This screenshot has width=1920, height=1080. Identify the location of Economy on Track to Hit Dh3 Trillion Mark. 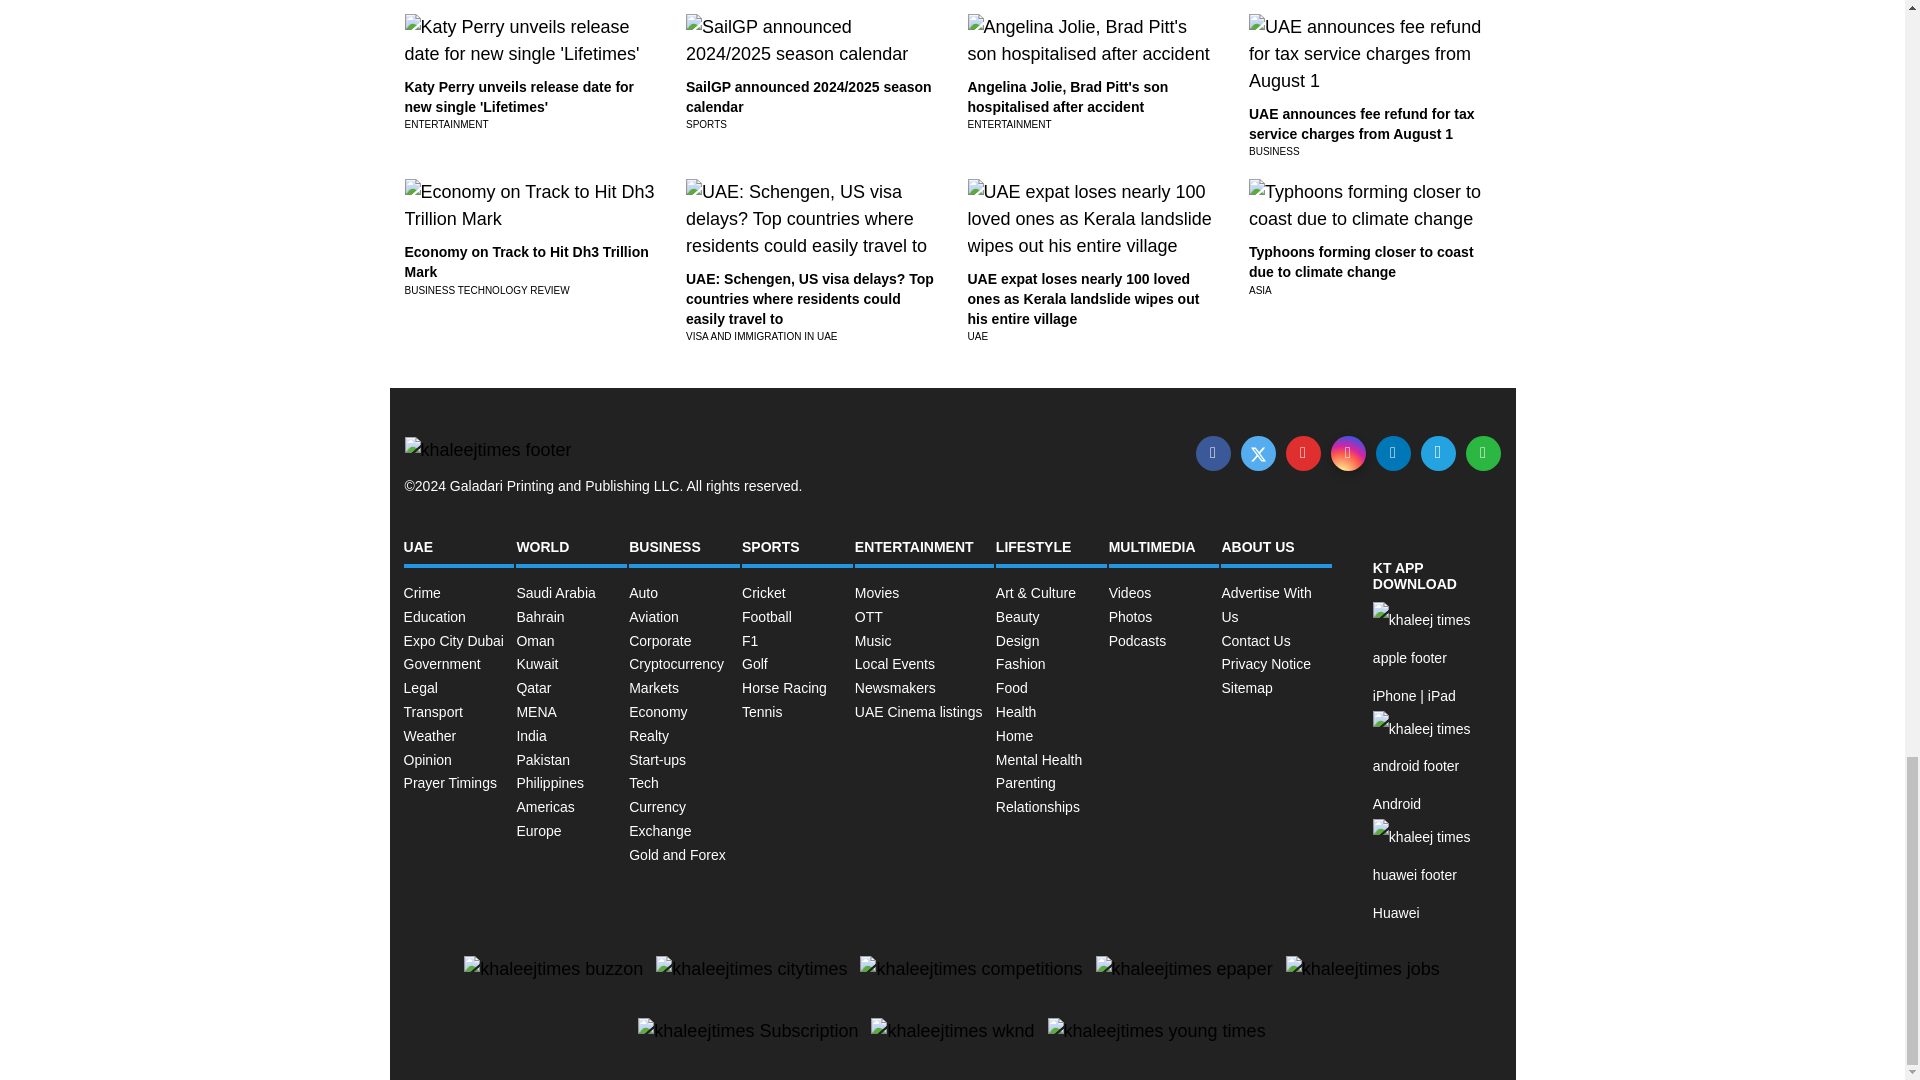
(526, 262).